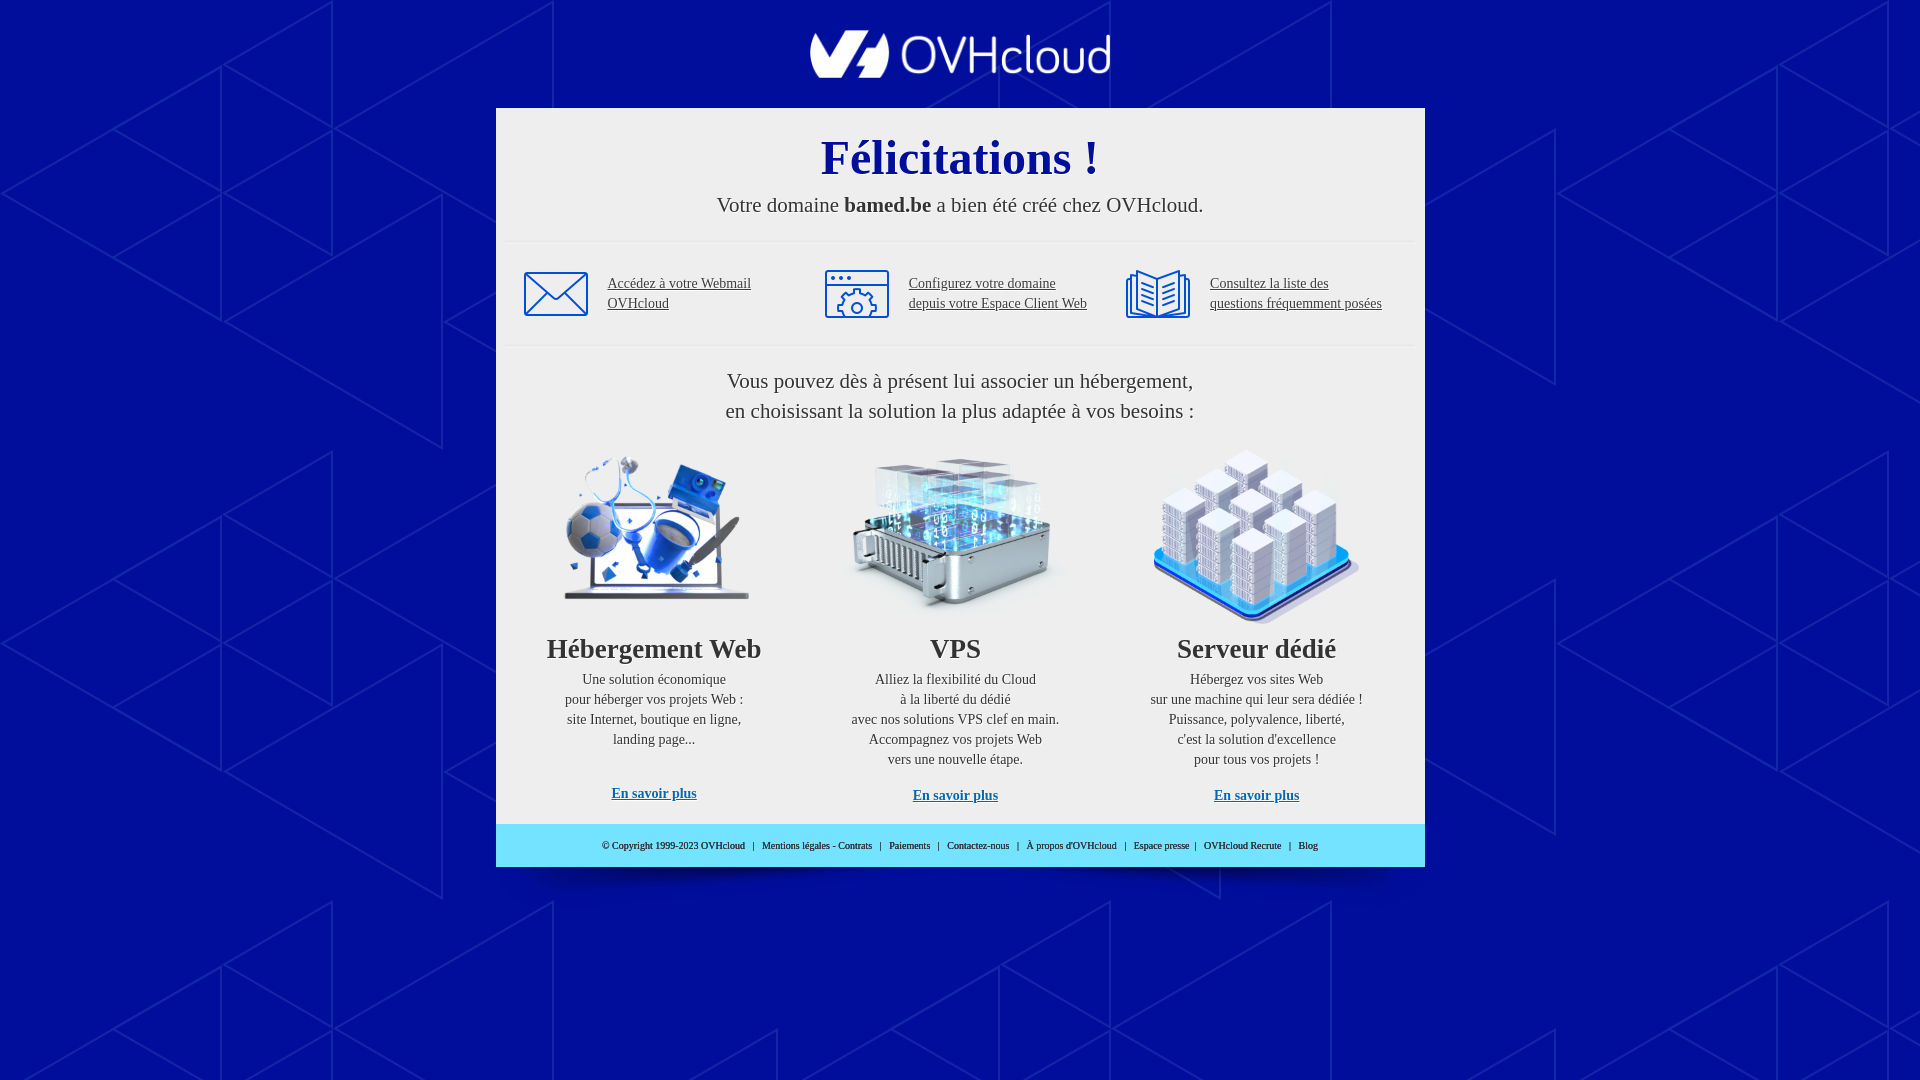 This screenshot has width=1920, height=1080. I want to click on OVHcloud, so click(960, 72).